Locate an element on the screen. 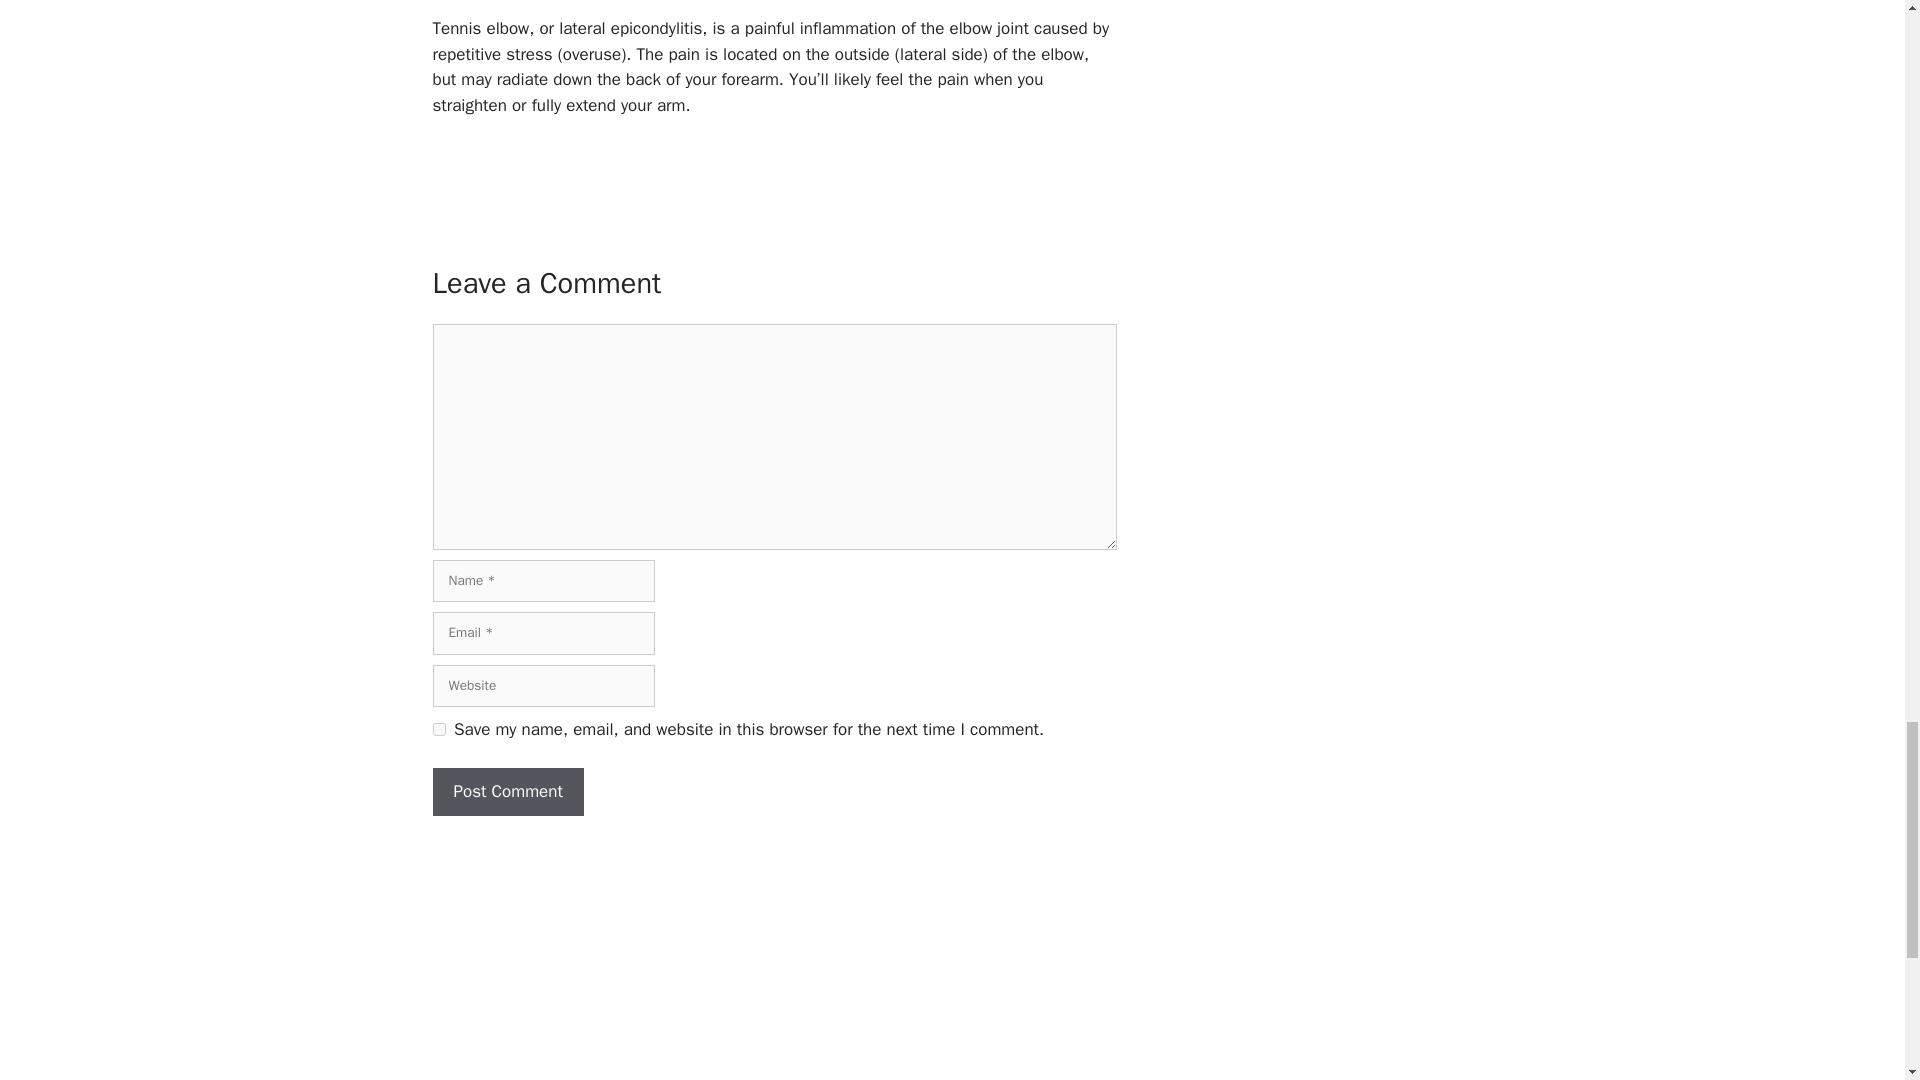 The width and height of the screenshot is (1920, 1080). Post Comment is located at coordinates (508, 792).